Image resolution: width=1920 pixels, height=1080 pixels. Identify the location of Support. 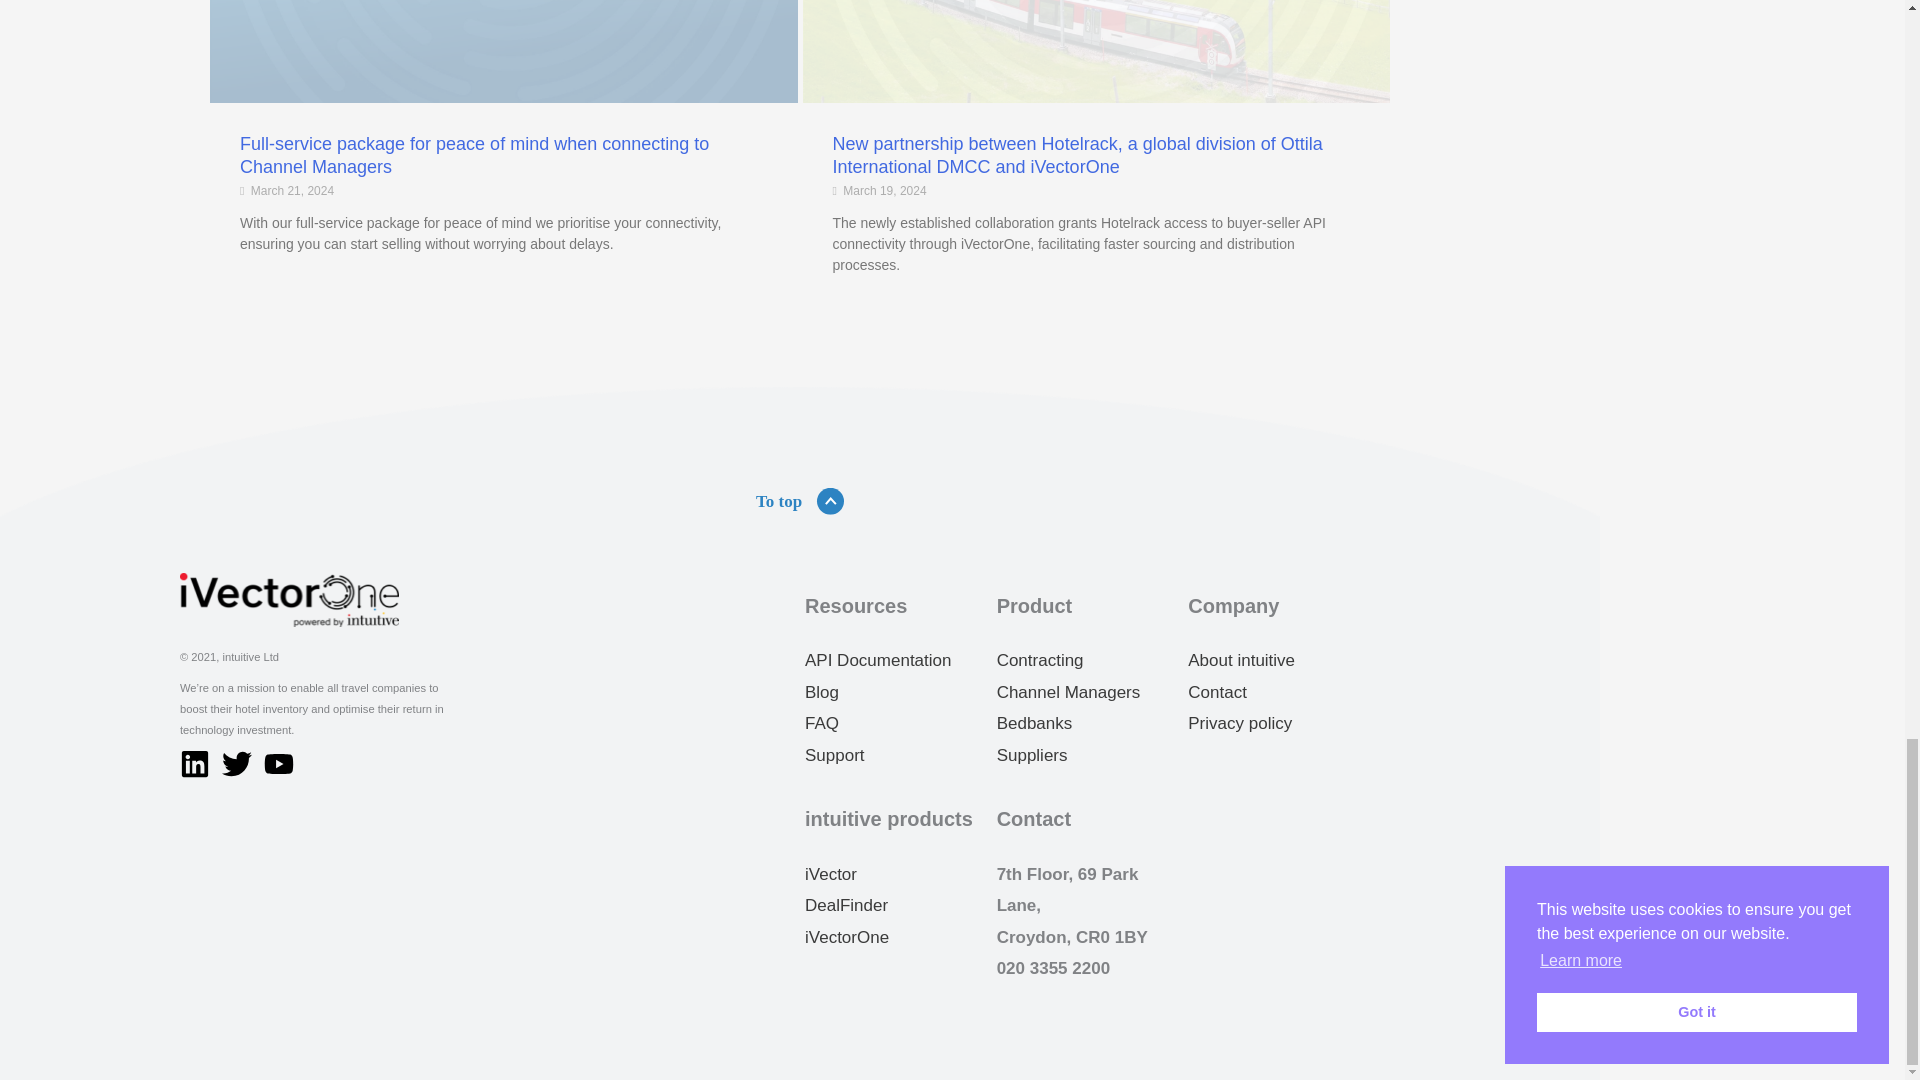
(834, 755).